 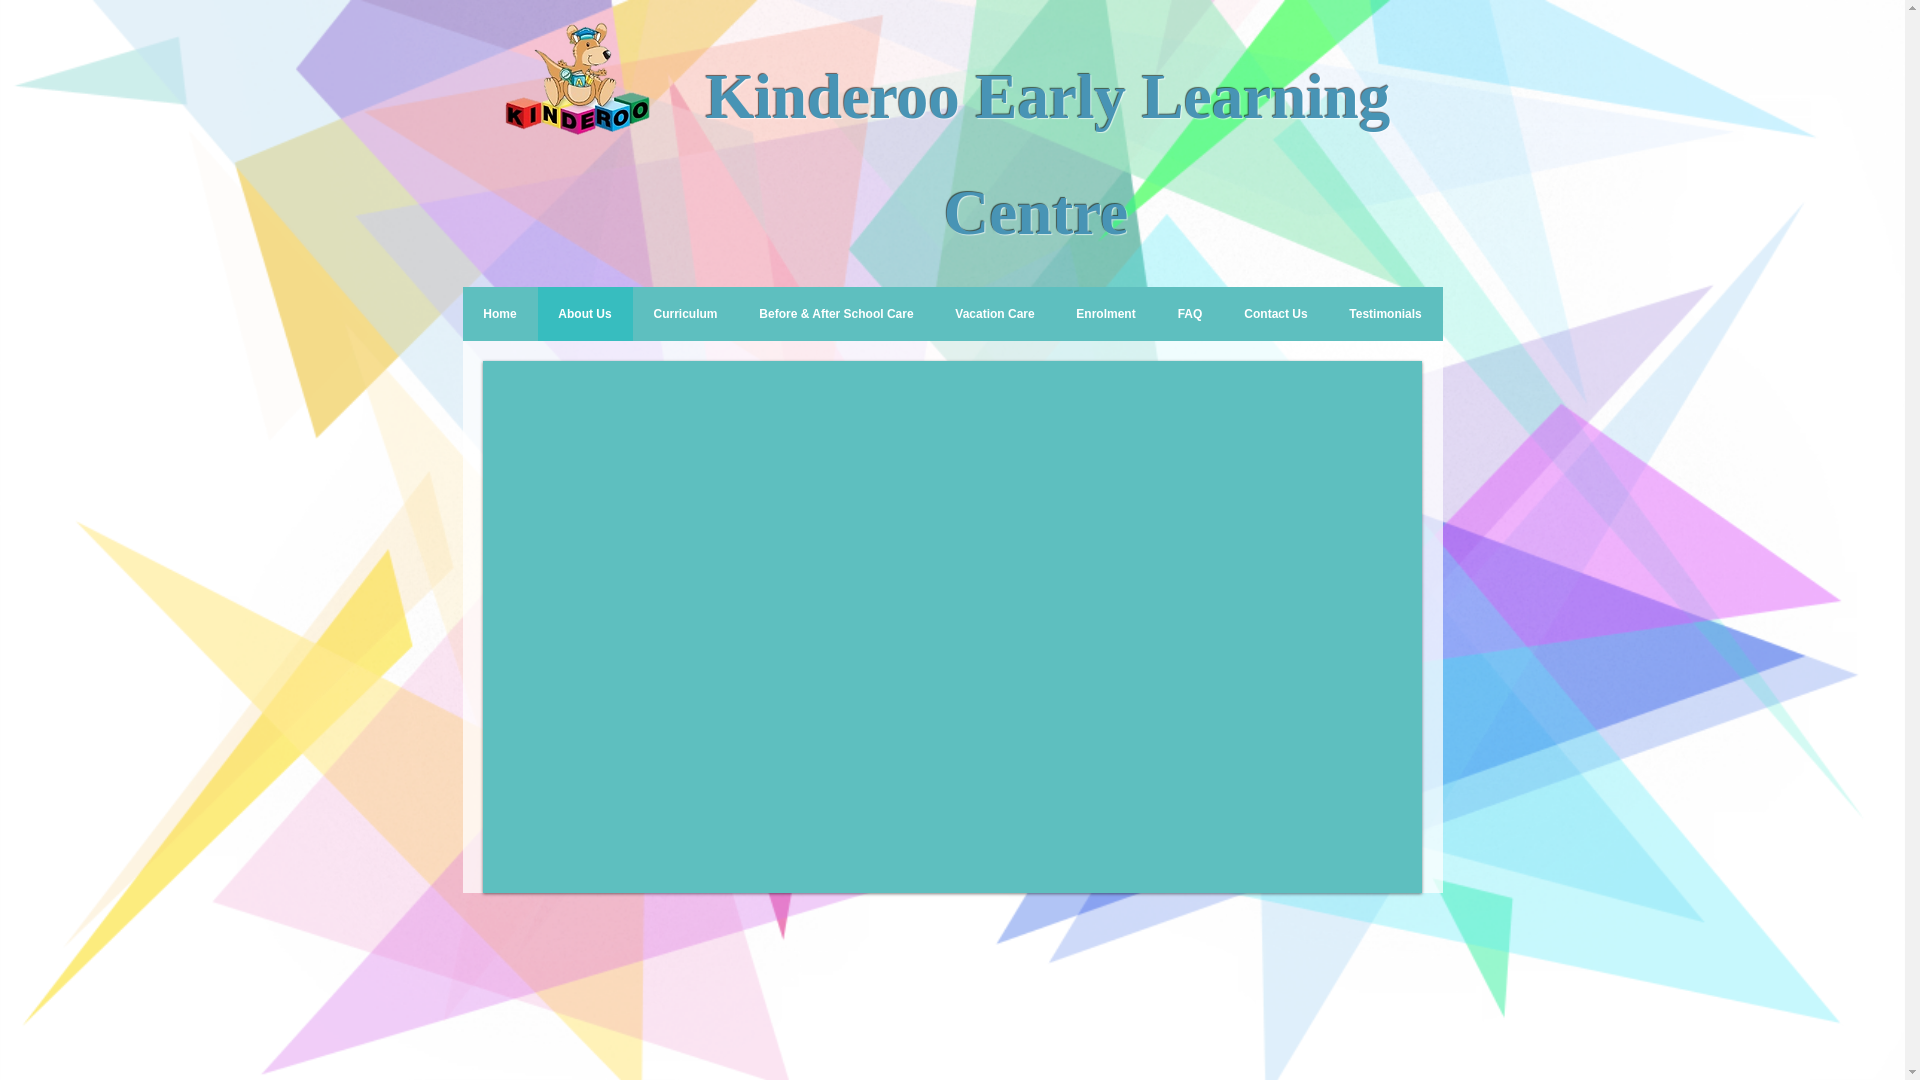 I want to click on Enrolment, so click(x=1106, y=314).